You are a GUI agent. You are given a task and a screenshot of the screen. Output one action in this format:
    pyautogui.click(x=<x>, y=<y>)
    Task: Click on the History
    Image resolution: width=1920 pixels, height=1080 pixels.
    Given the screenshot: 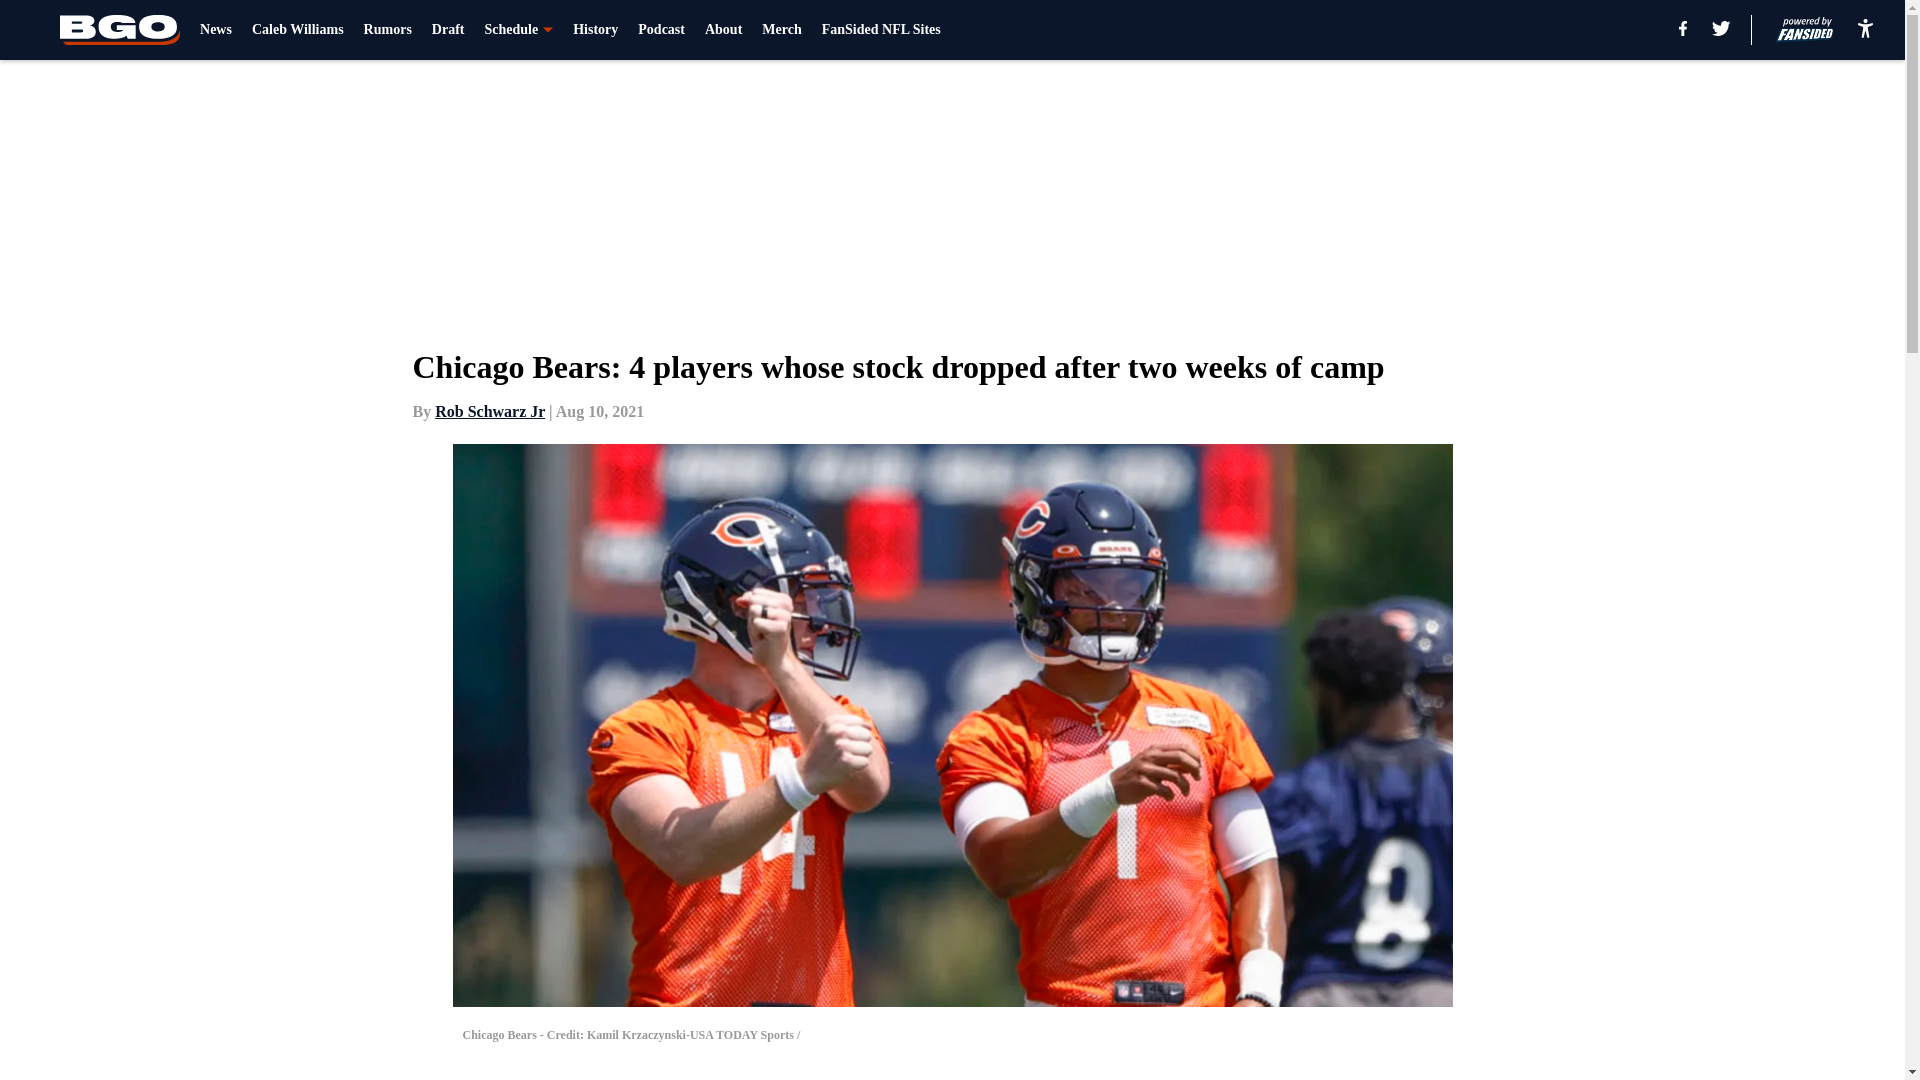 What is the action you would take?
    pyautogui.click(x=595, y=30)
    